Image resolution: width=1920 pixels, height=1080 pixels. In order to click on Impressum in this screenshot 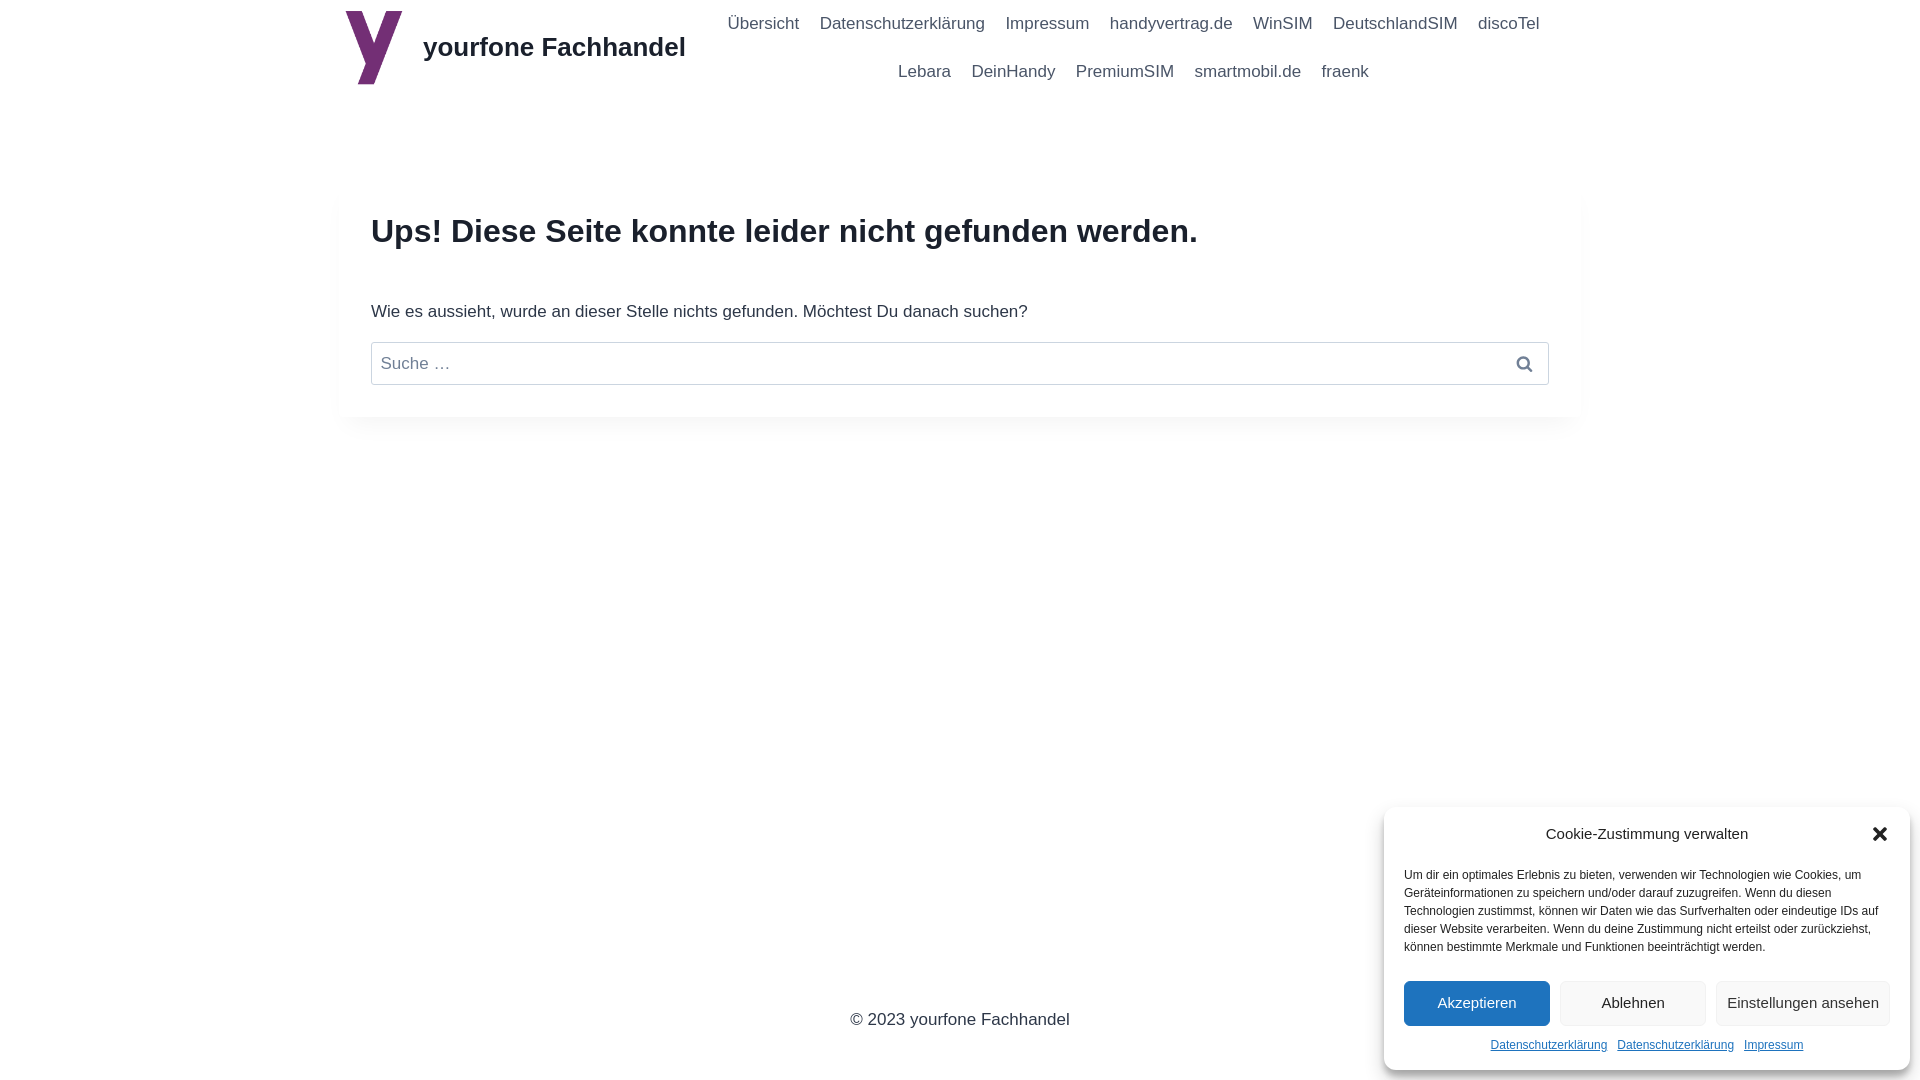, I will do `click(1046, 24)`.